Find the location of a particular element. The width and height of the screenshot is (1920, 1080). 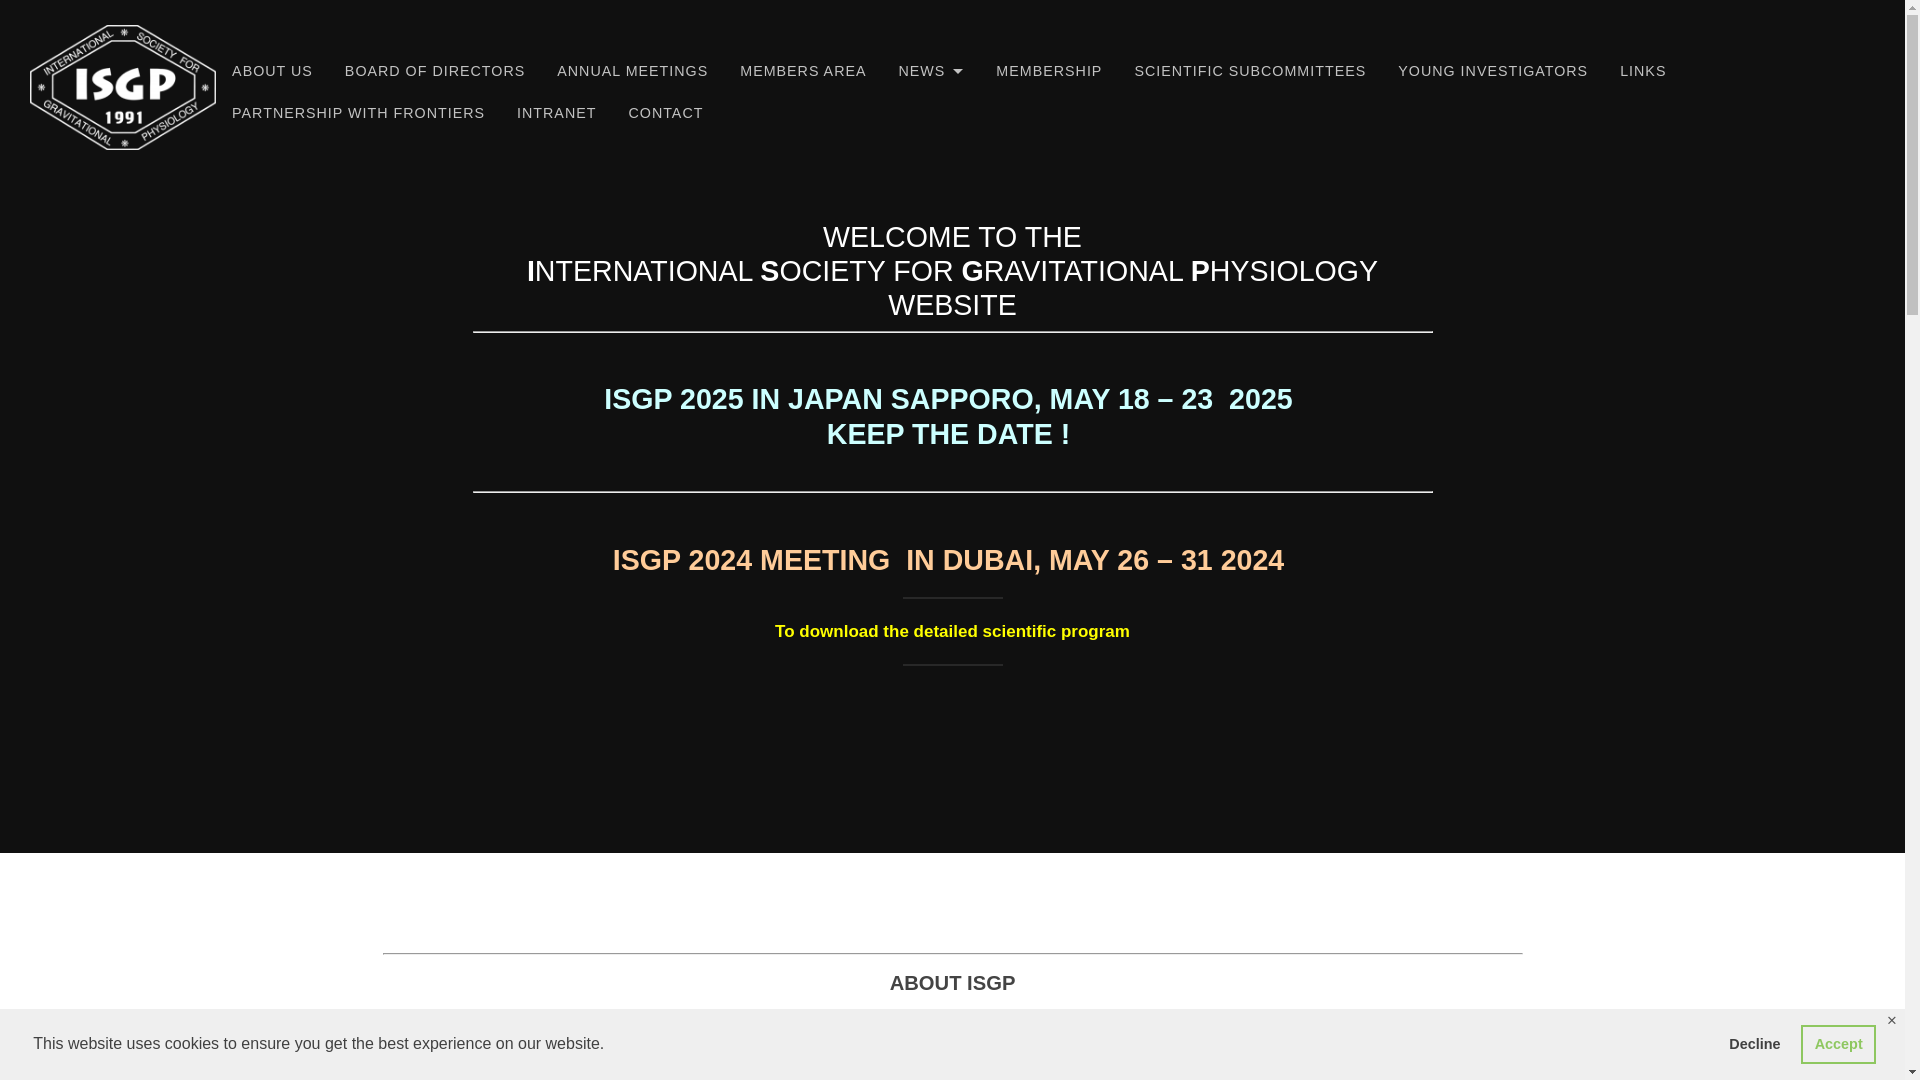

ABOUT US is located at coordinates (272, 70).